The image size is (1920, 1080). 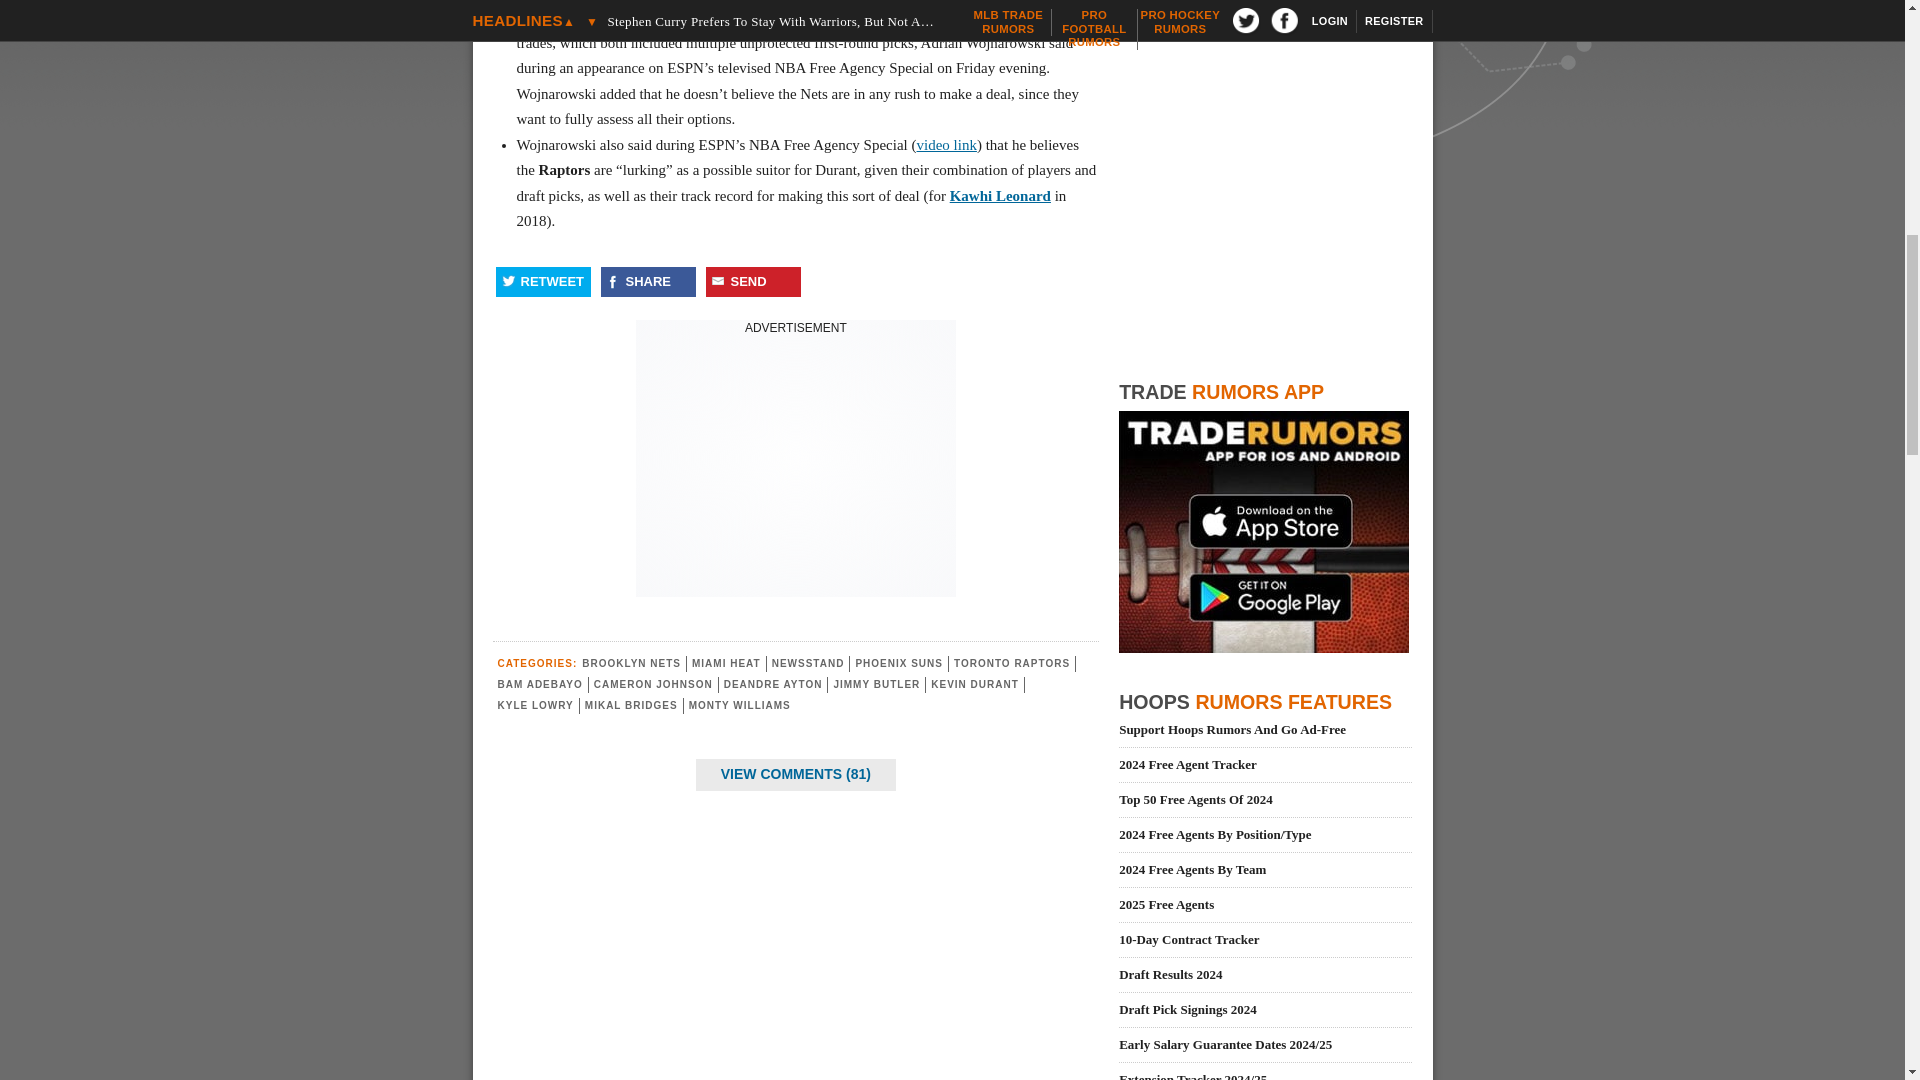 What do you see at coordinates (726, 662) in the screenshot?
I see `View all posts in Miami Heat` at bounding box center [726, 662].